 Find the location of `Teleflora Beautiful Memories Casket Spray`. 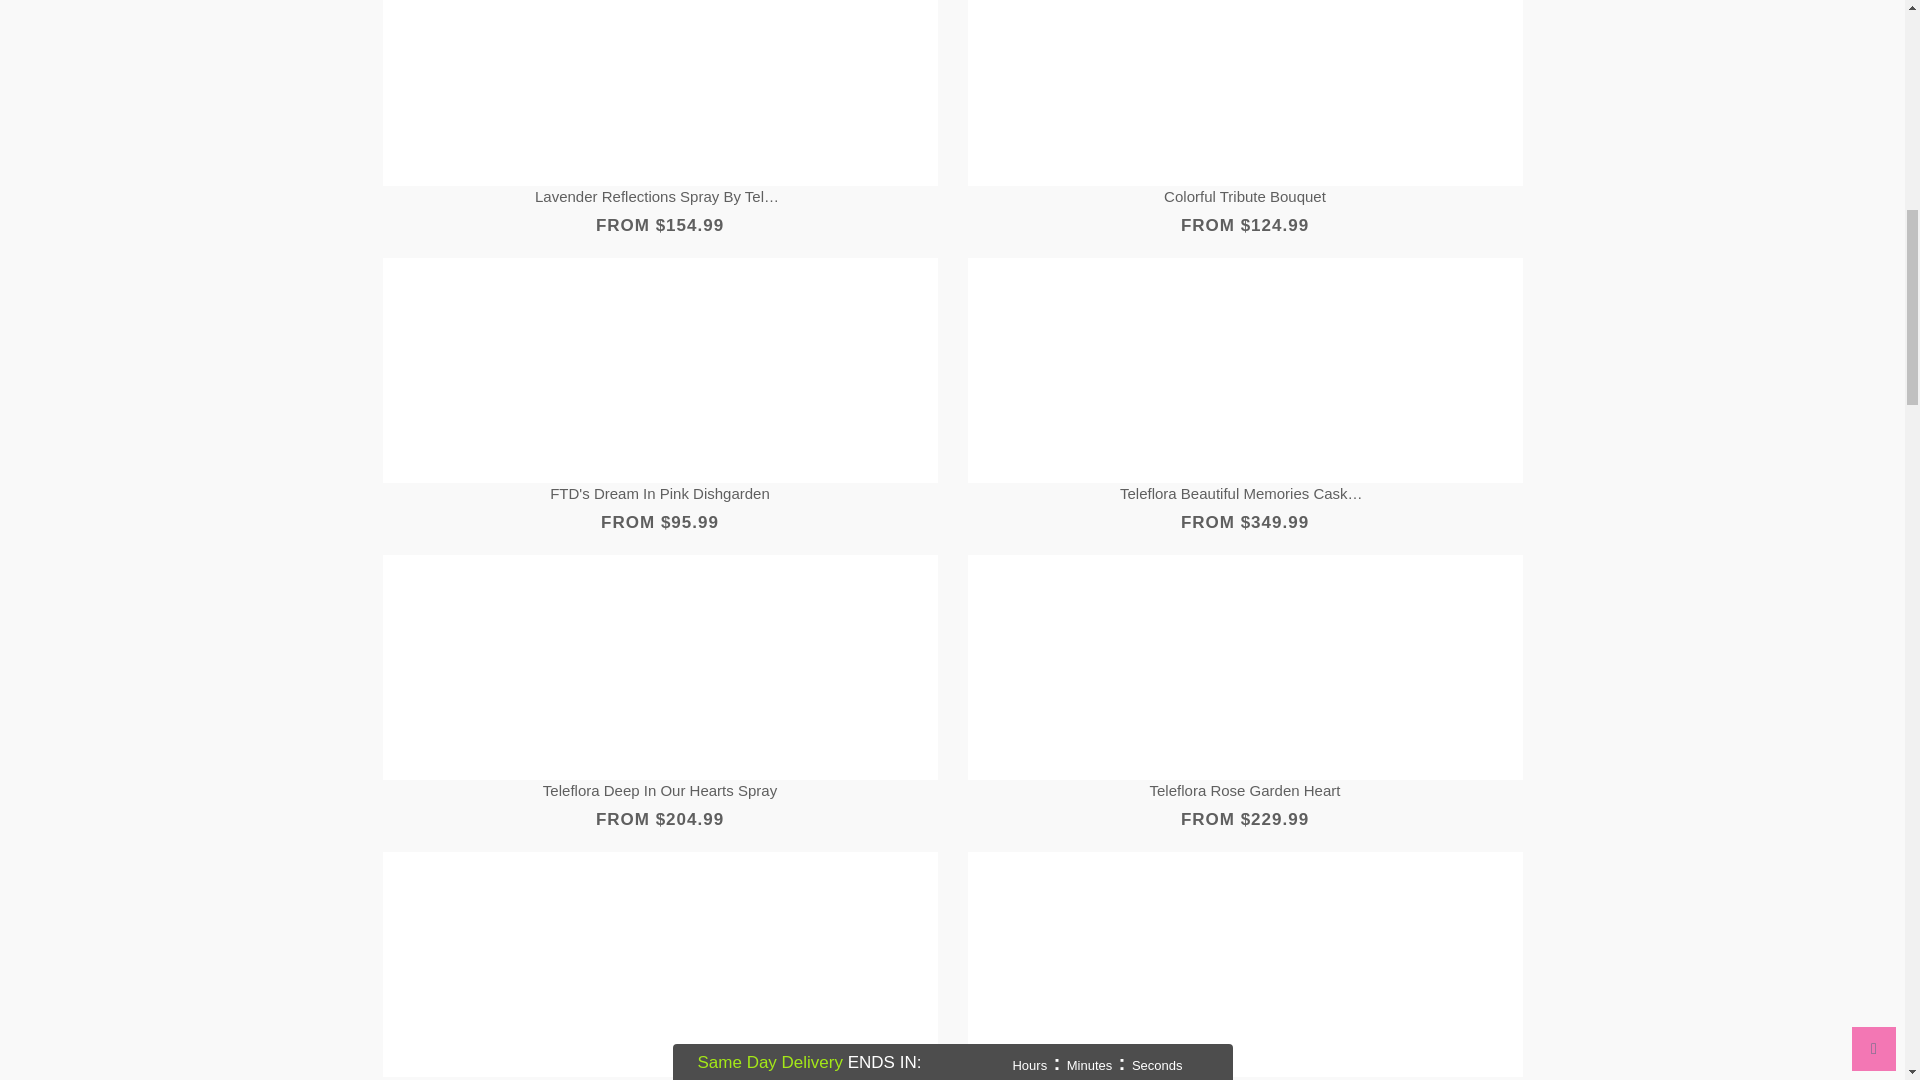

Teleflora Beautiful Memories Casket Spray is located at coordinates (1244, 494).